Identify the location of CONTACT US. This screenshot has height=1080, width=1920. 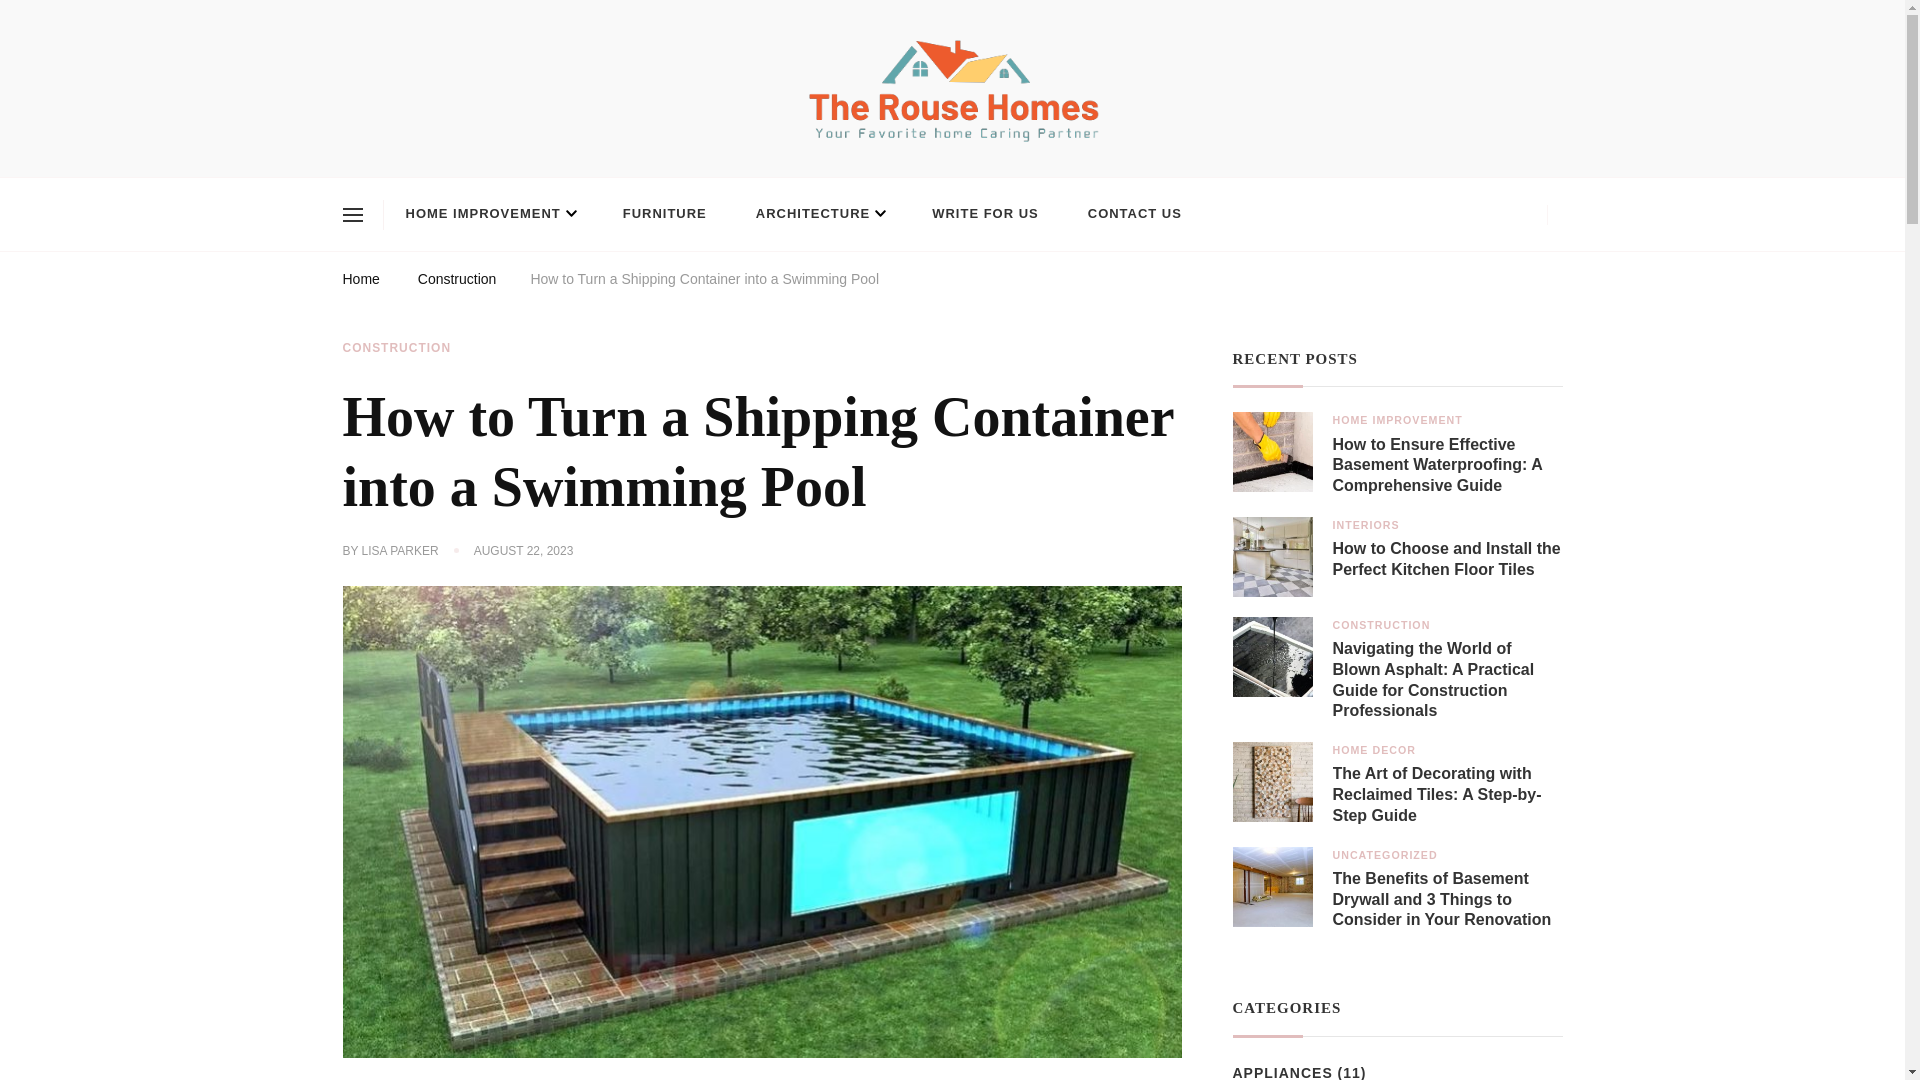
(1134, 214).